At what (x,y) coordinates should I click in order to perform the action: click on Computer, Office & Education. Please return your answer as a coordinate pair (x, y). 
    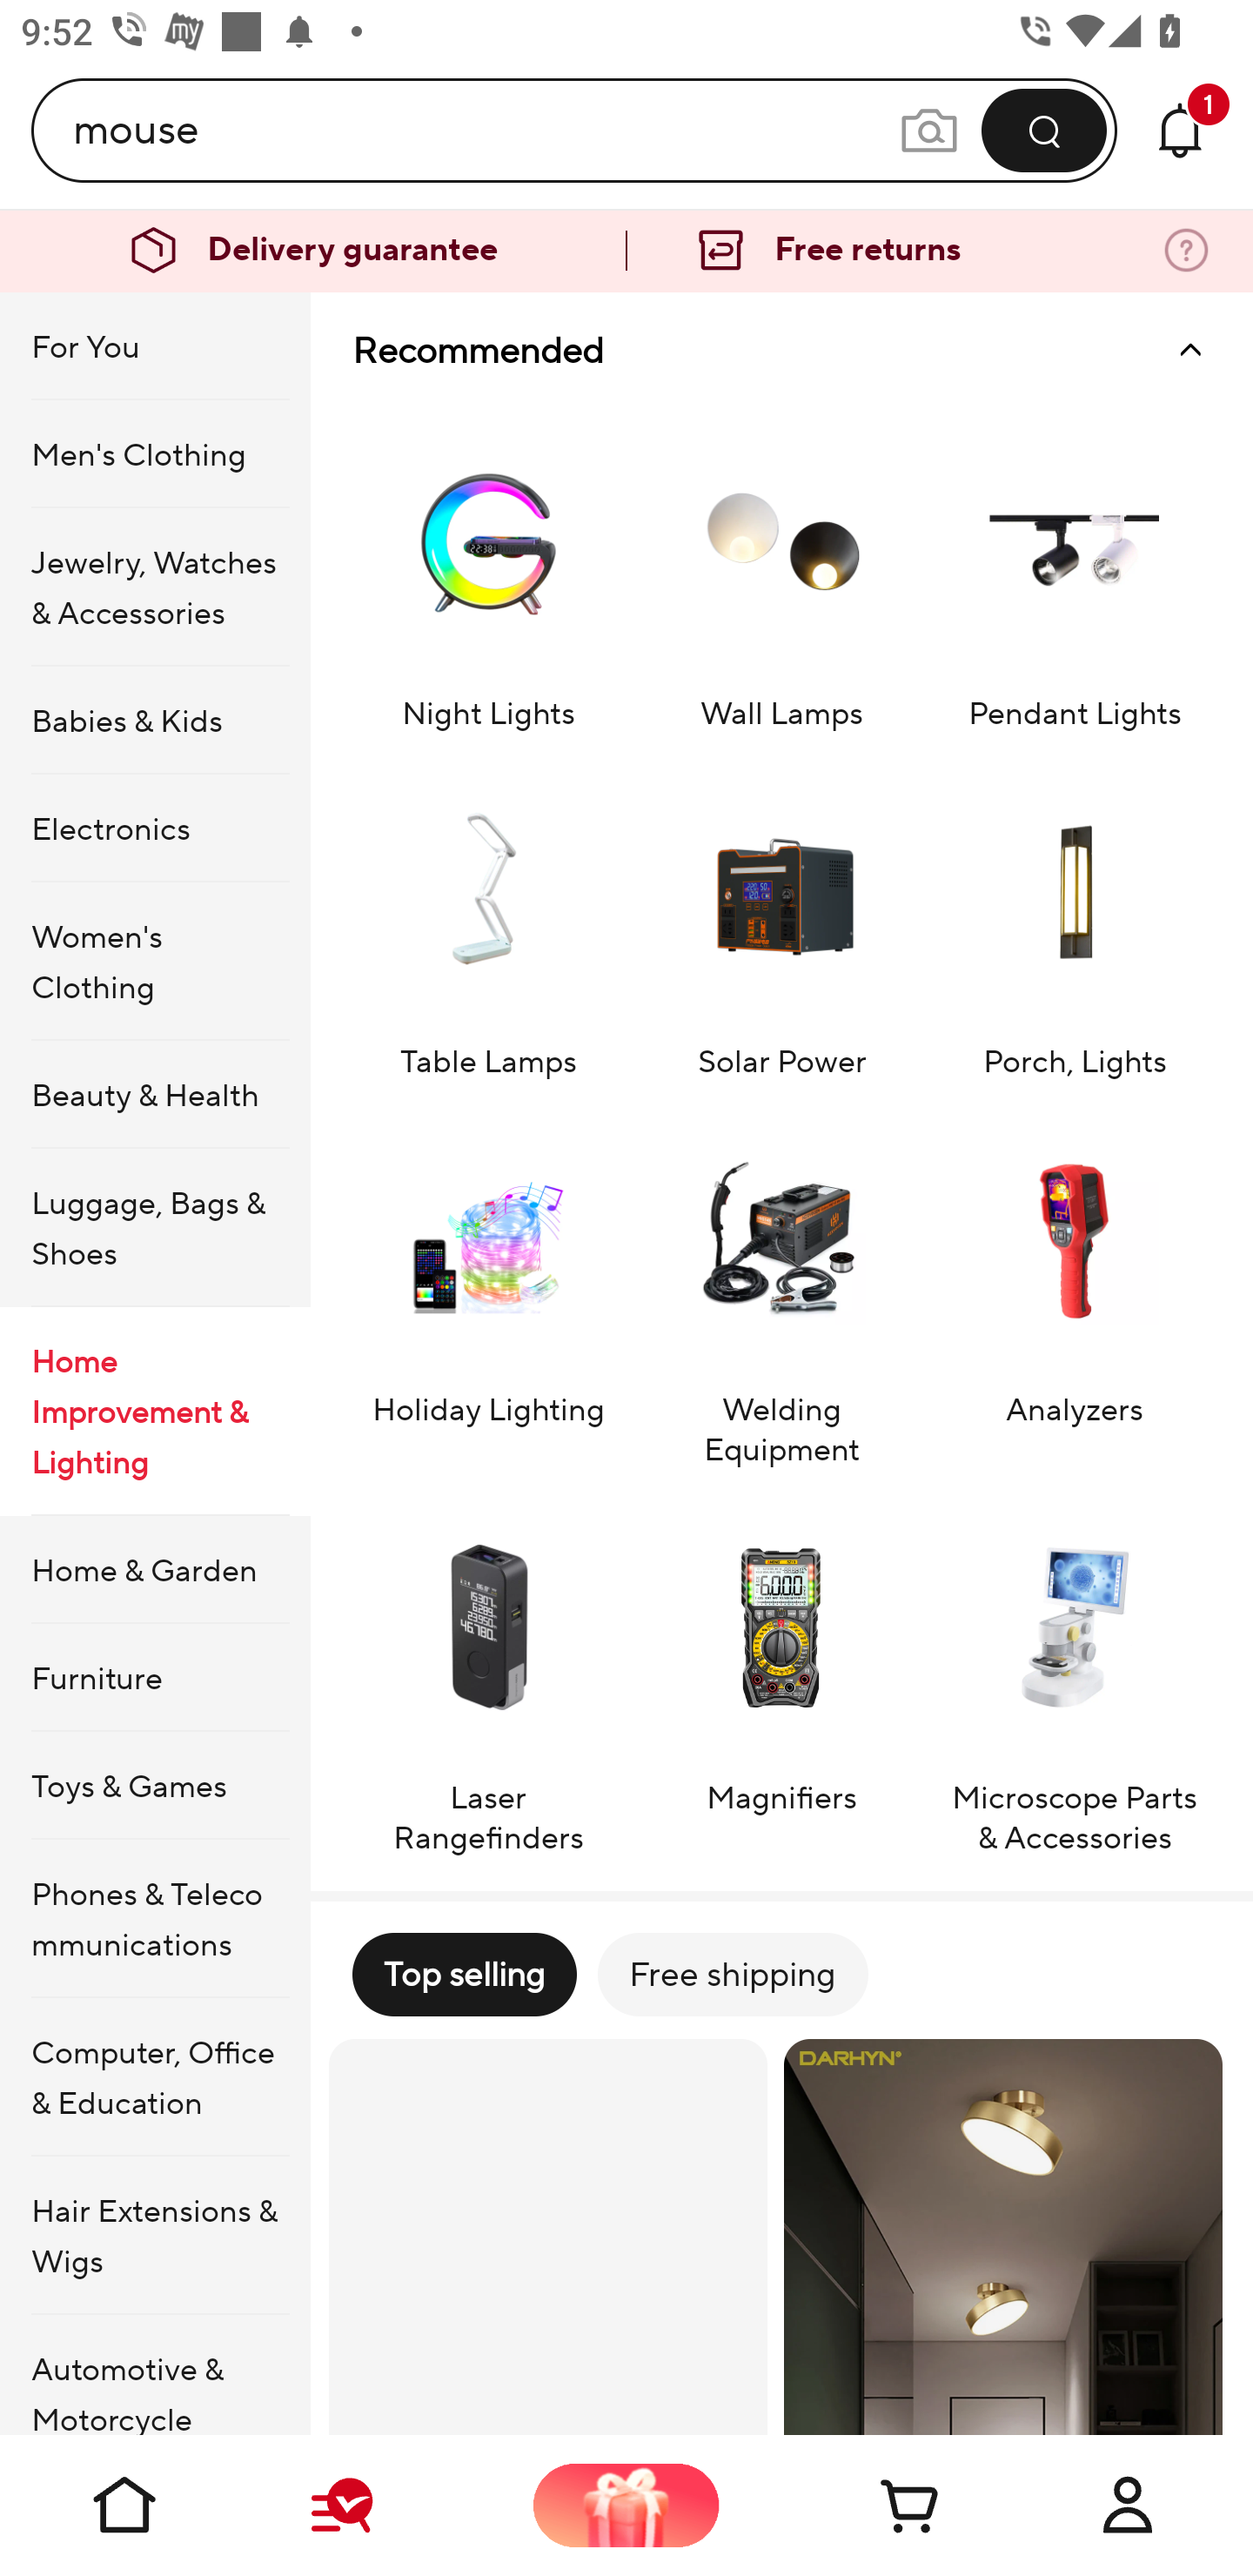
    Looking at the image, I should click on (155, 2076).